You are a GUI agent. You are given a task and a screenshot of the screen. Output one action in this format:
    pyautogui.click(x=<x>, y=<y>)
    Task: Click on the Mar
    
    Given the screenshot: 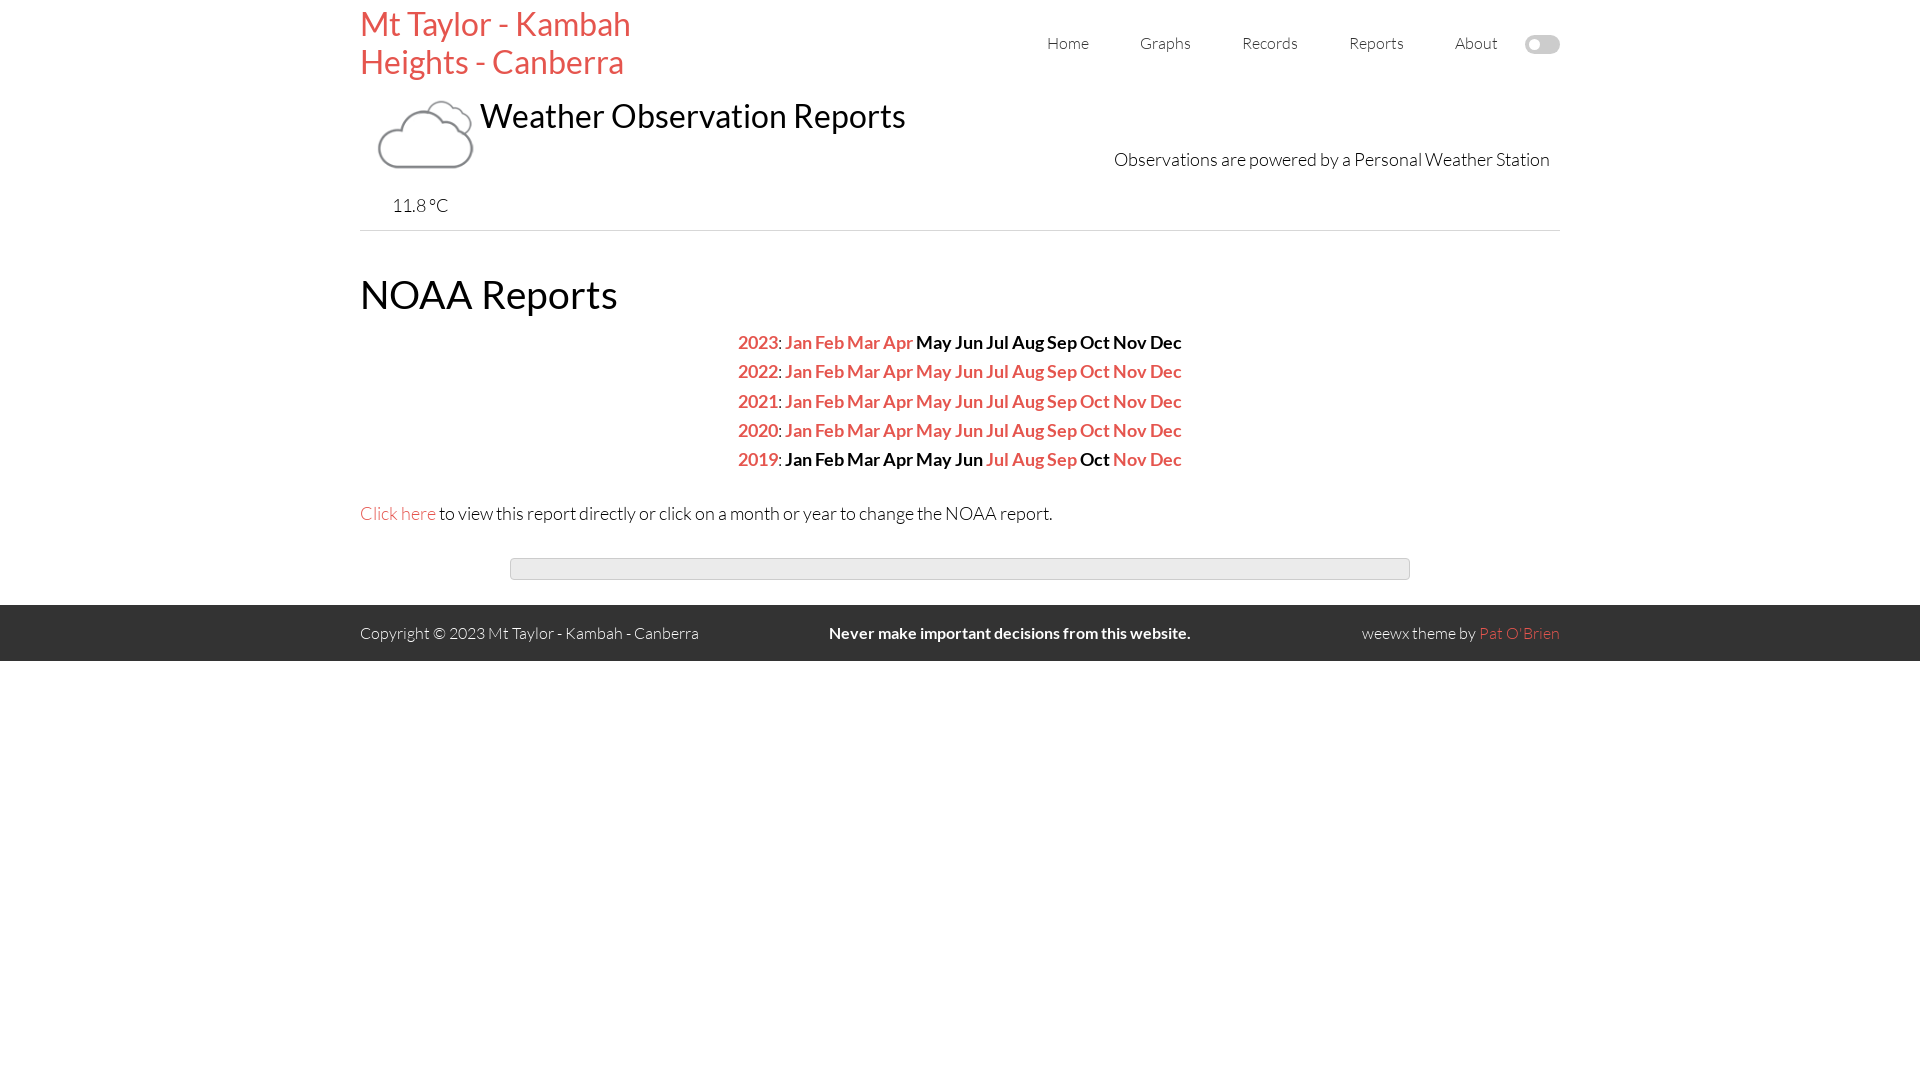 What is the action you would take?
    pyautogui.click(x=864, y=371)
    